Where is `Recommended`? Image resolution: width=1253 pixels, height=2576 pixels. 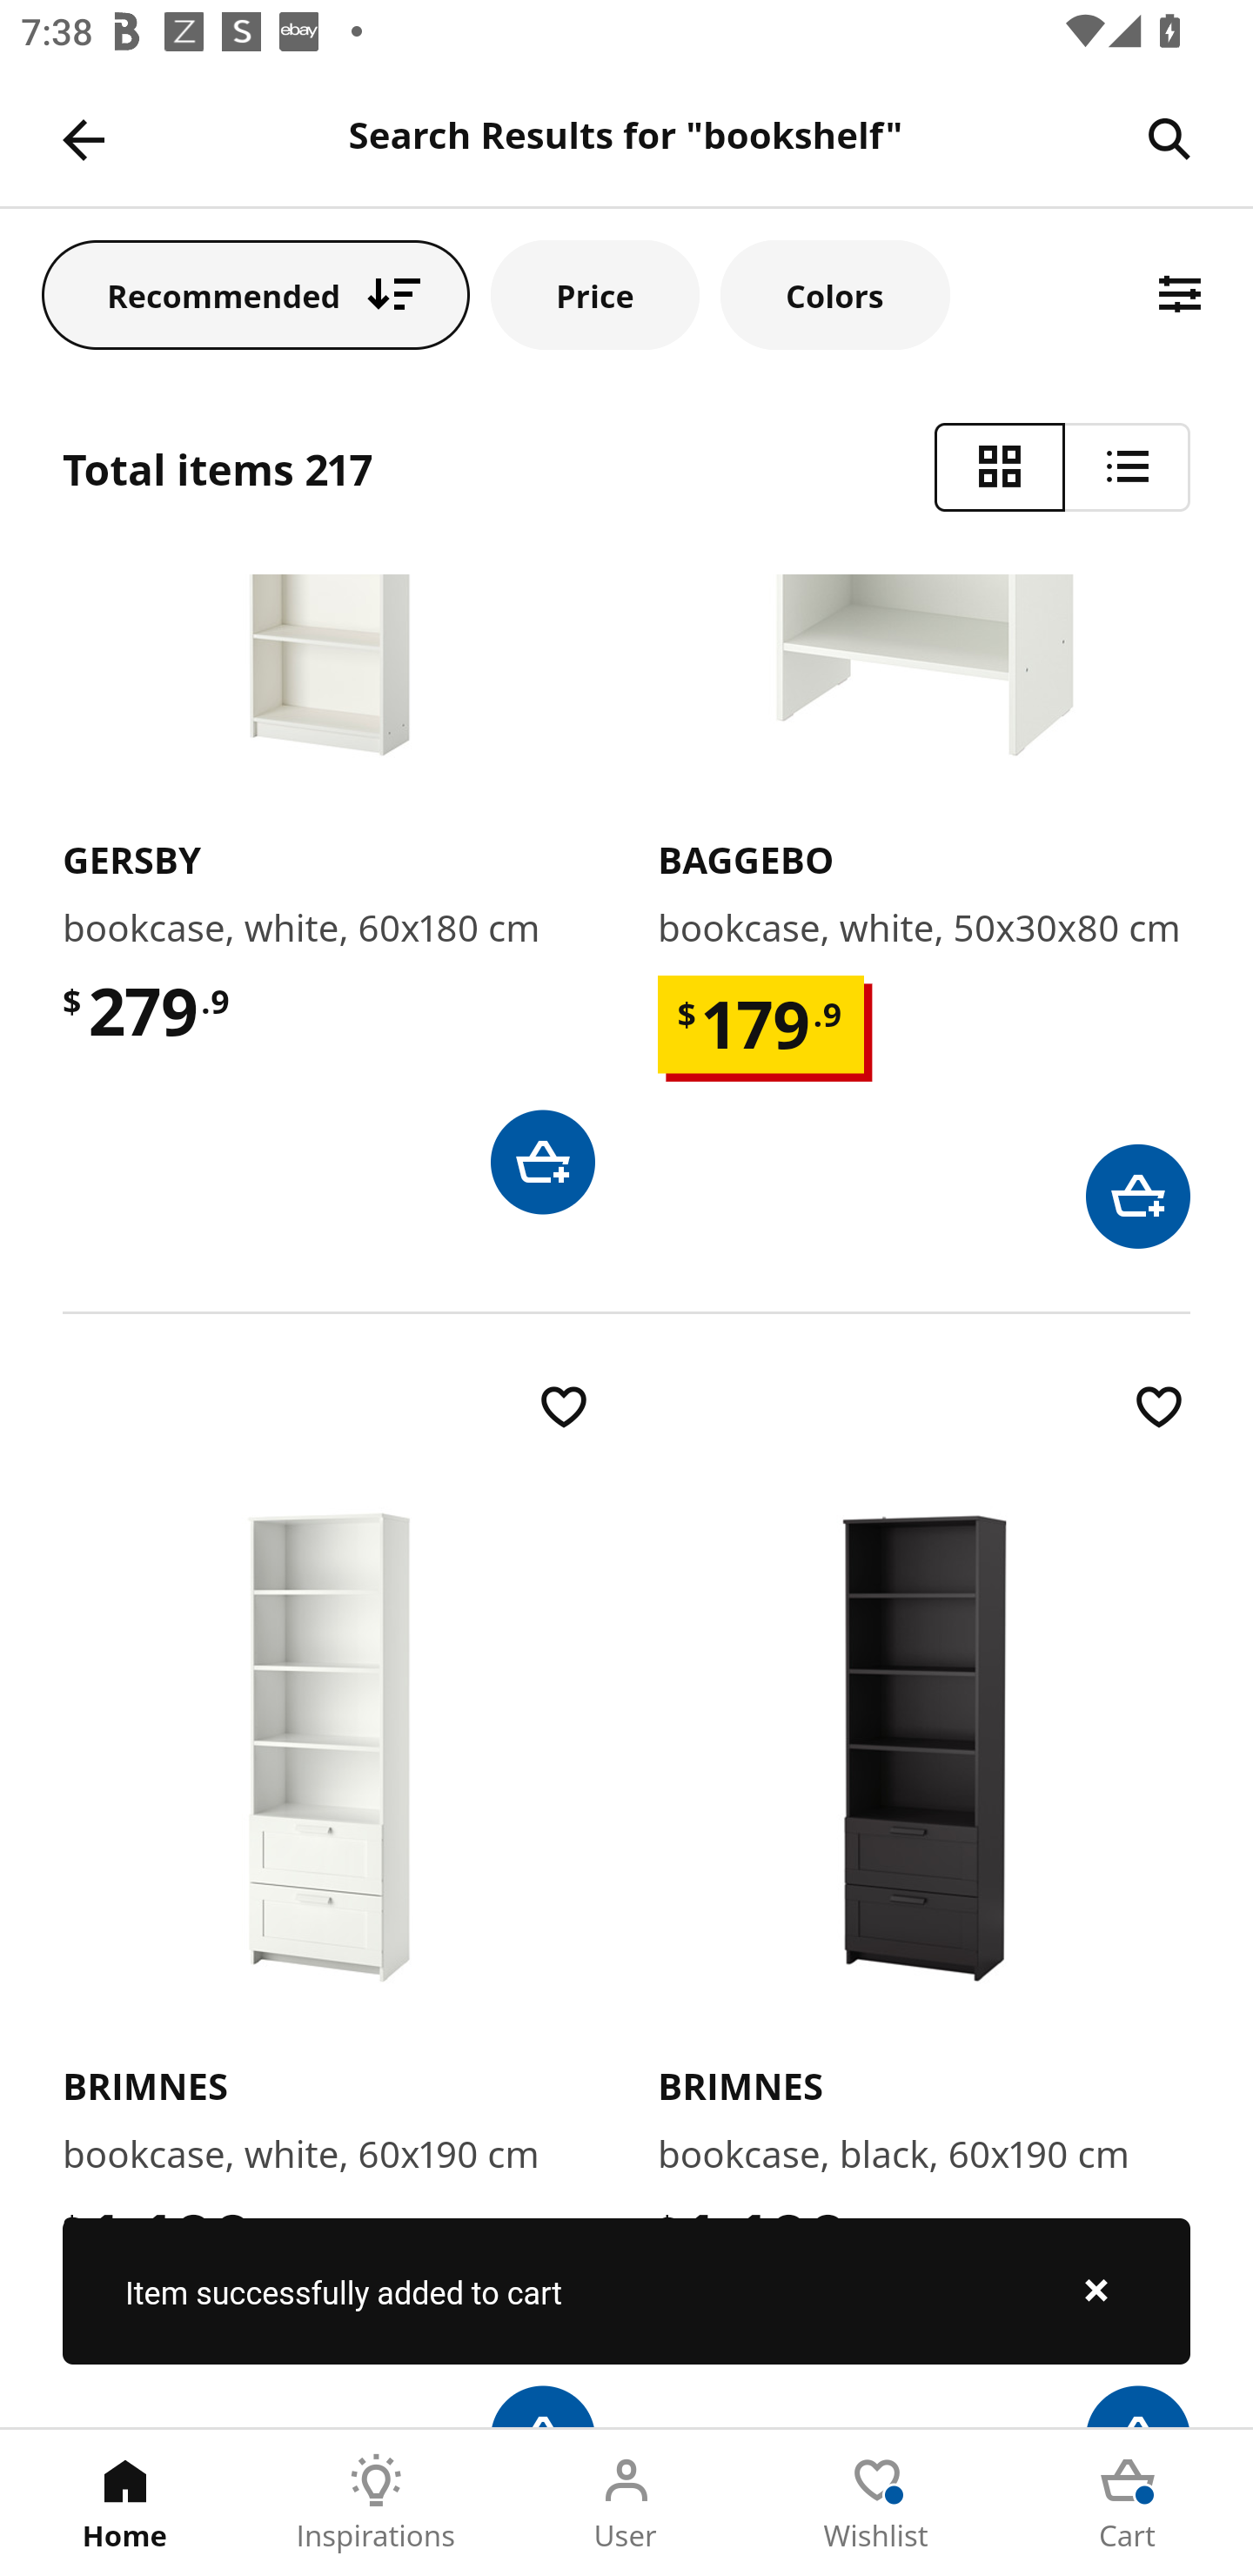 Recommended is located at coordinates (256, 294).